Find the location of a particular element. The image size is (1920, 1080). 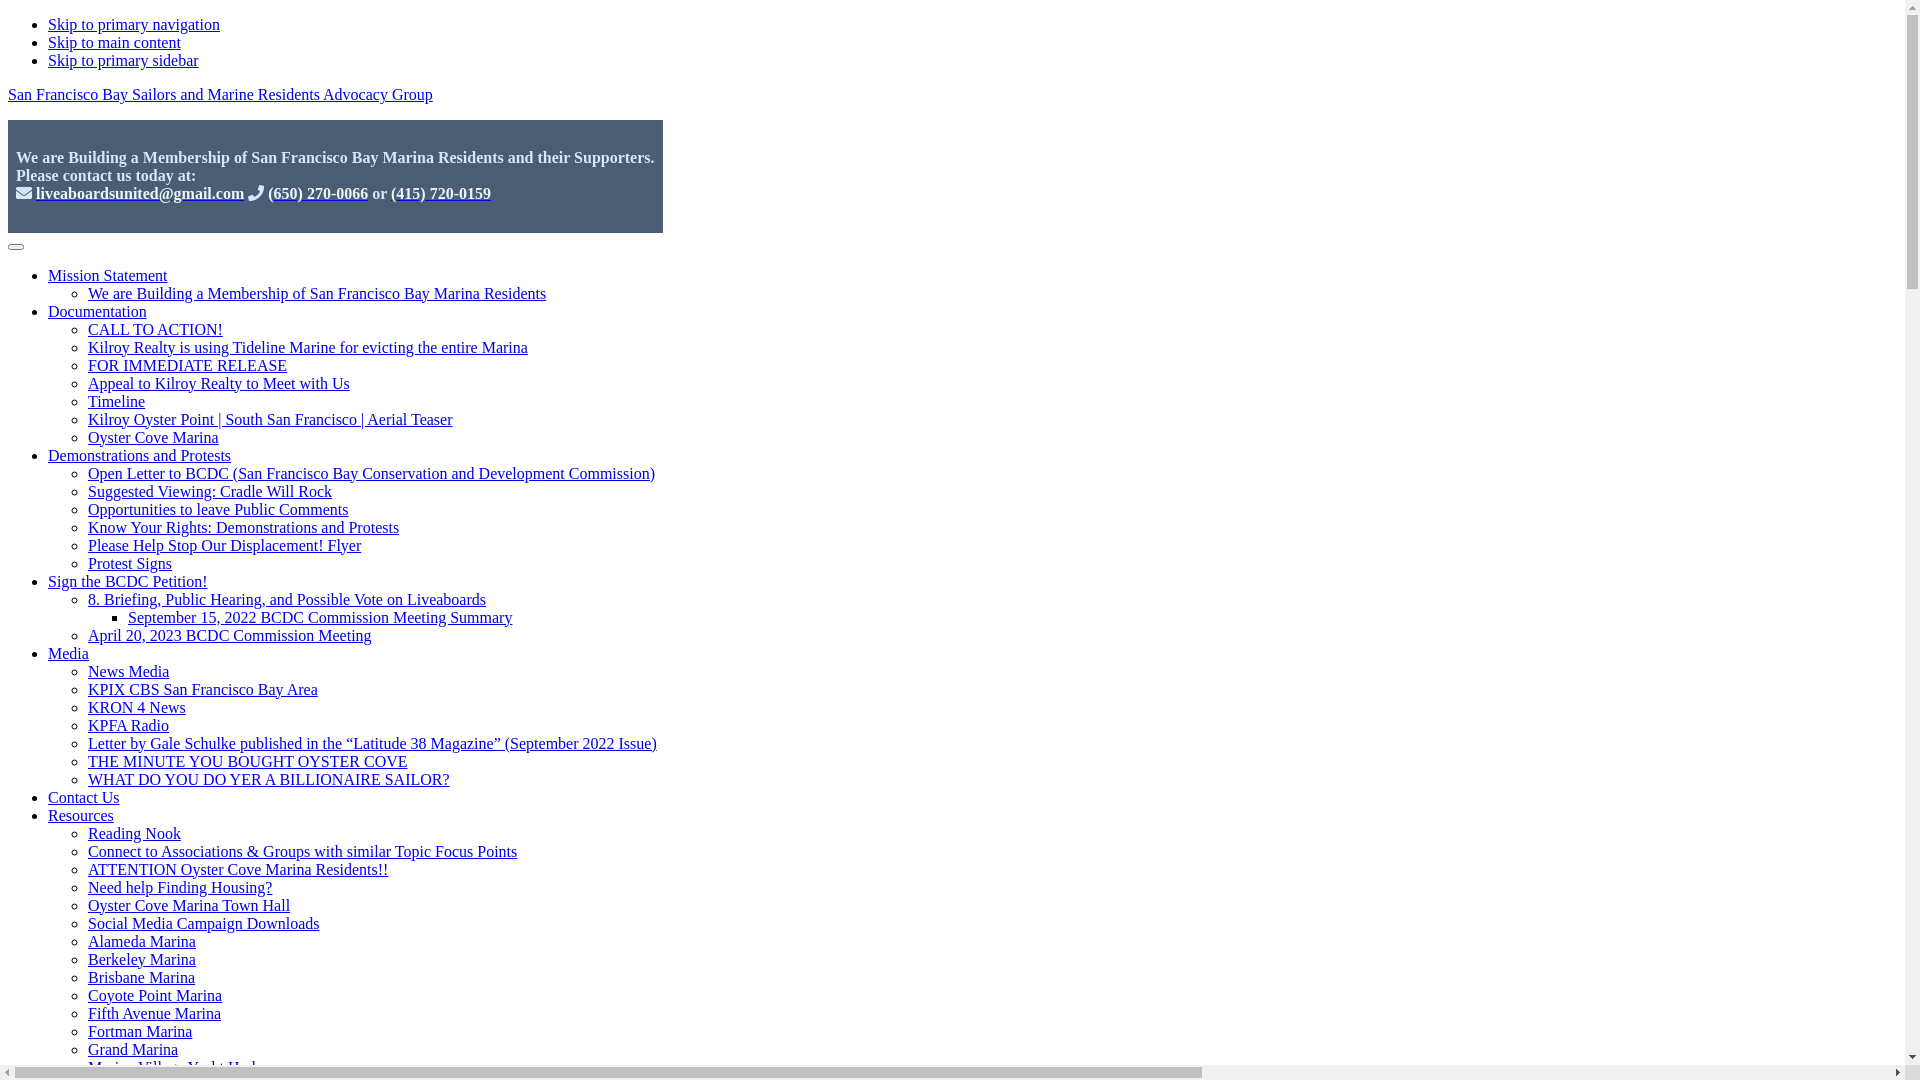

WHAT DO YOU DO YER A BILLIONAIRE SAILOR? is located at coordinates (269, 780).